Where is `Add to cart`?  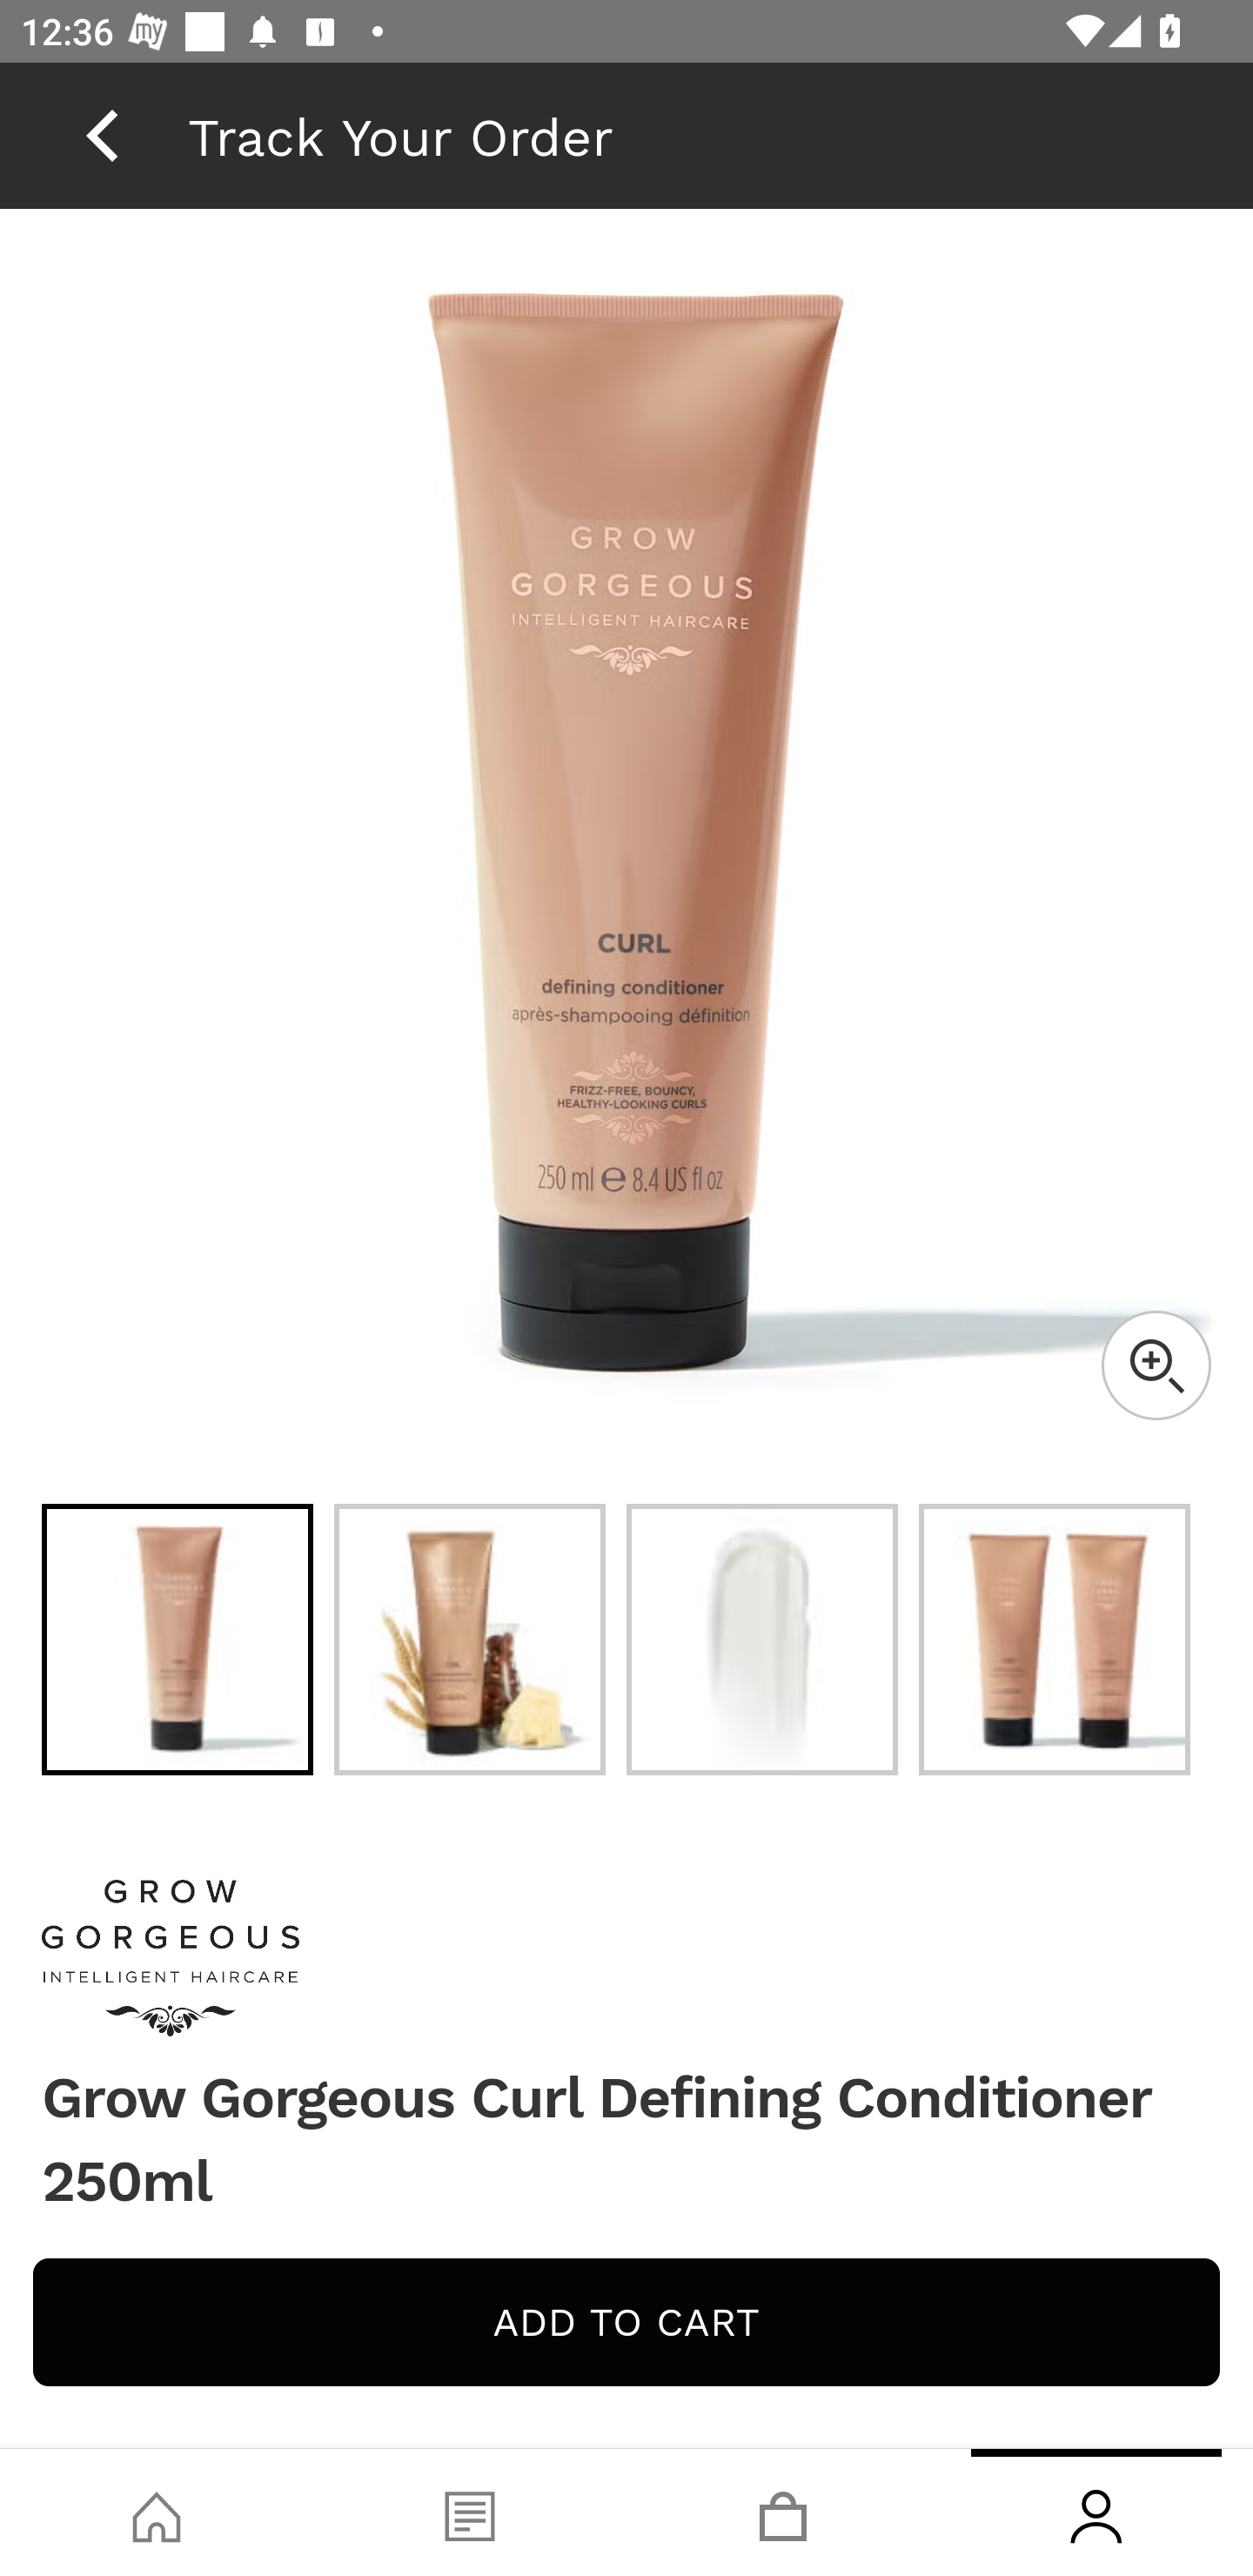
Add to cart is located at coordinates (626, 2322).